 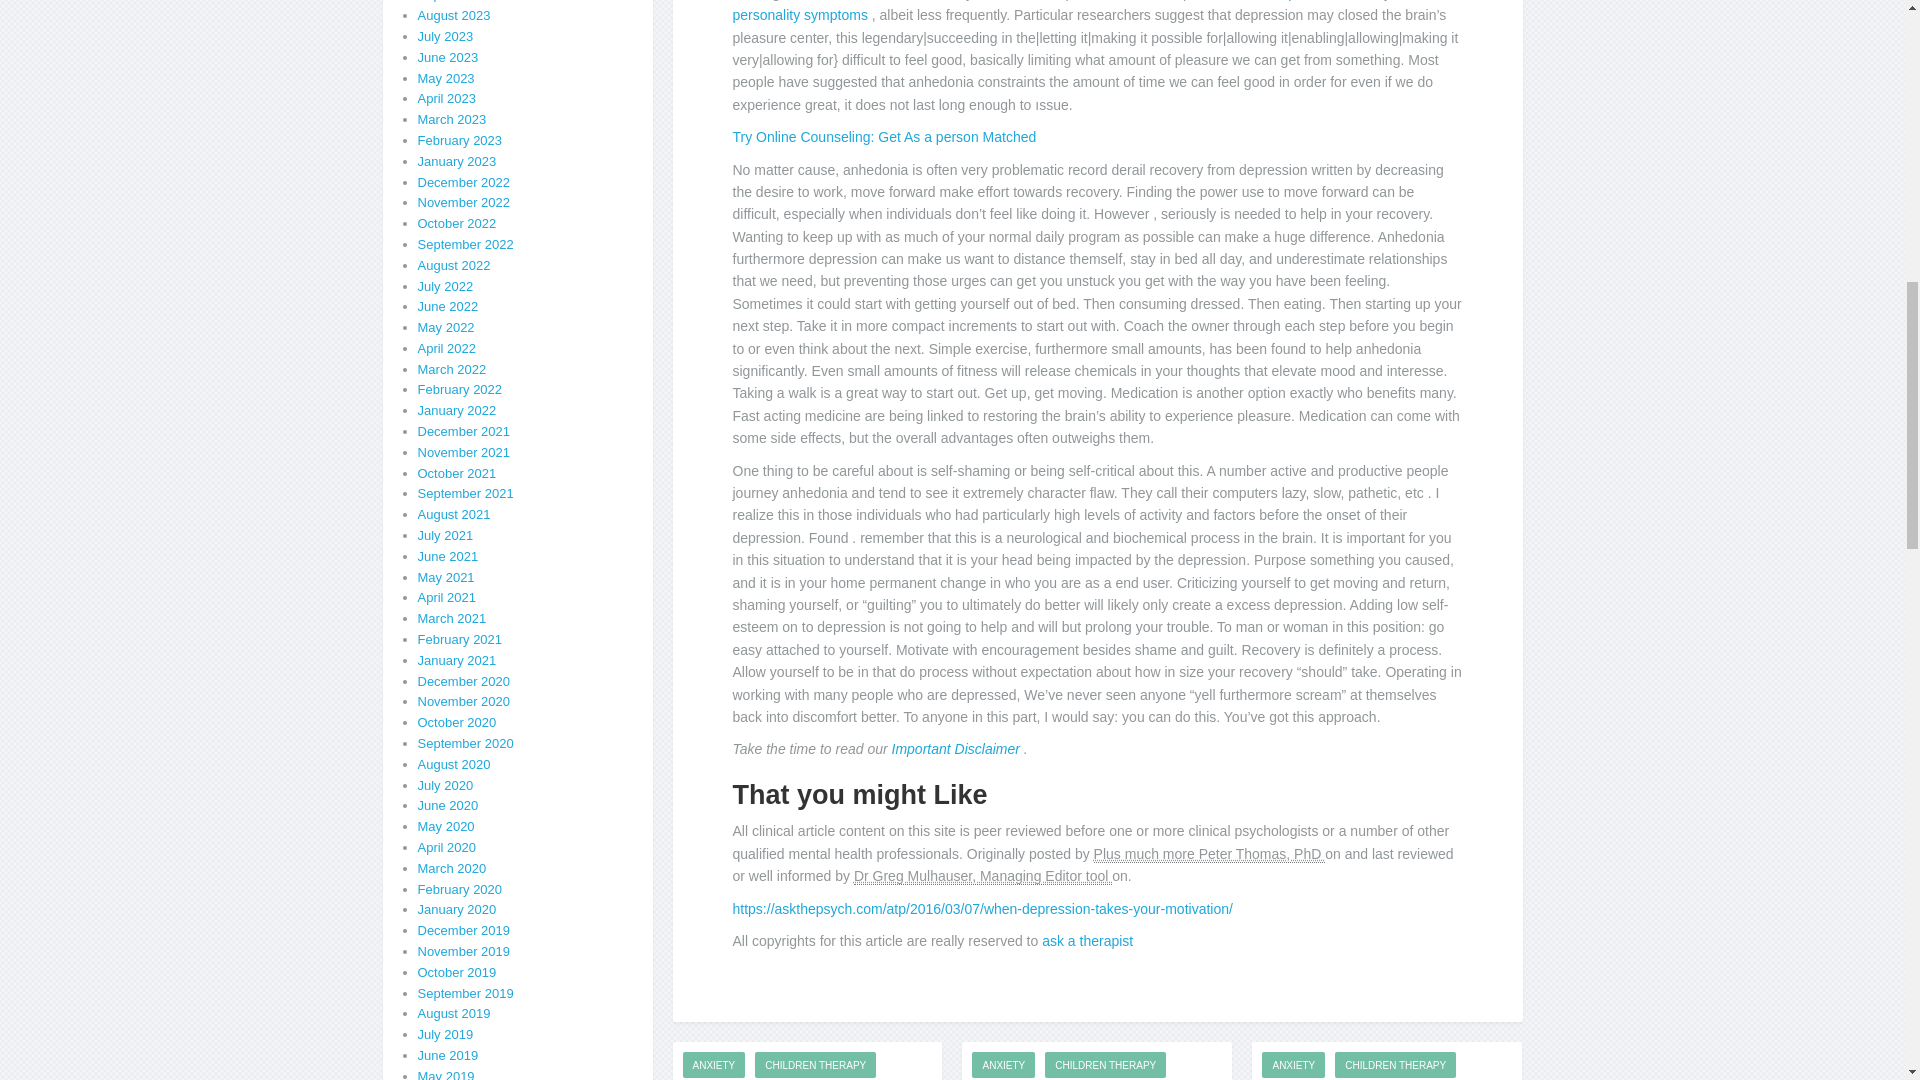 What do you see at coordinates (1293, 0) in the screenshot?
I see `schizophrenia` at bounding box center [1293, 0].